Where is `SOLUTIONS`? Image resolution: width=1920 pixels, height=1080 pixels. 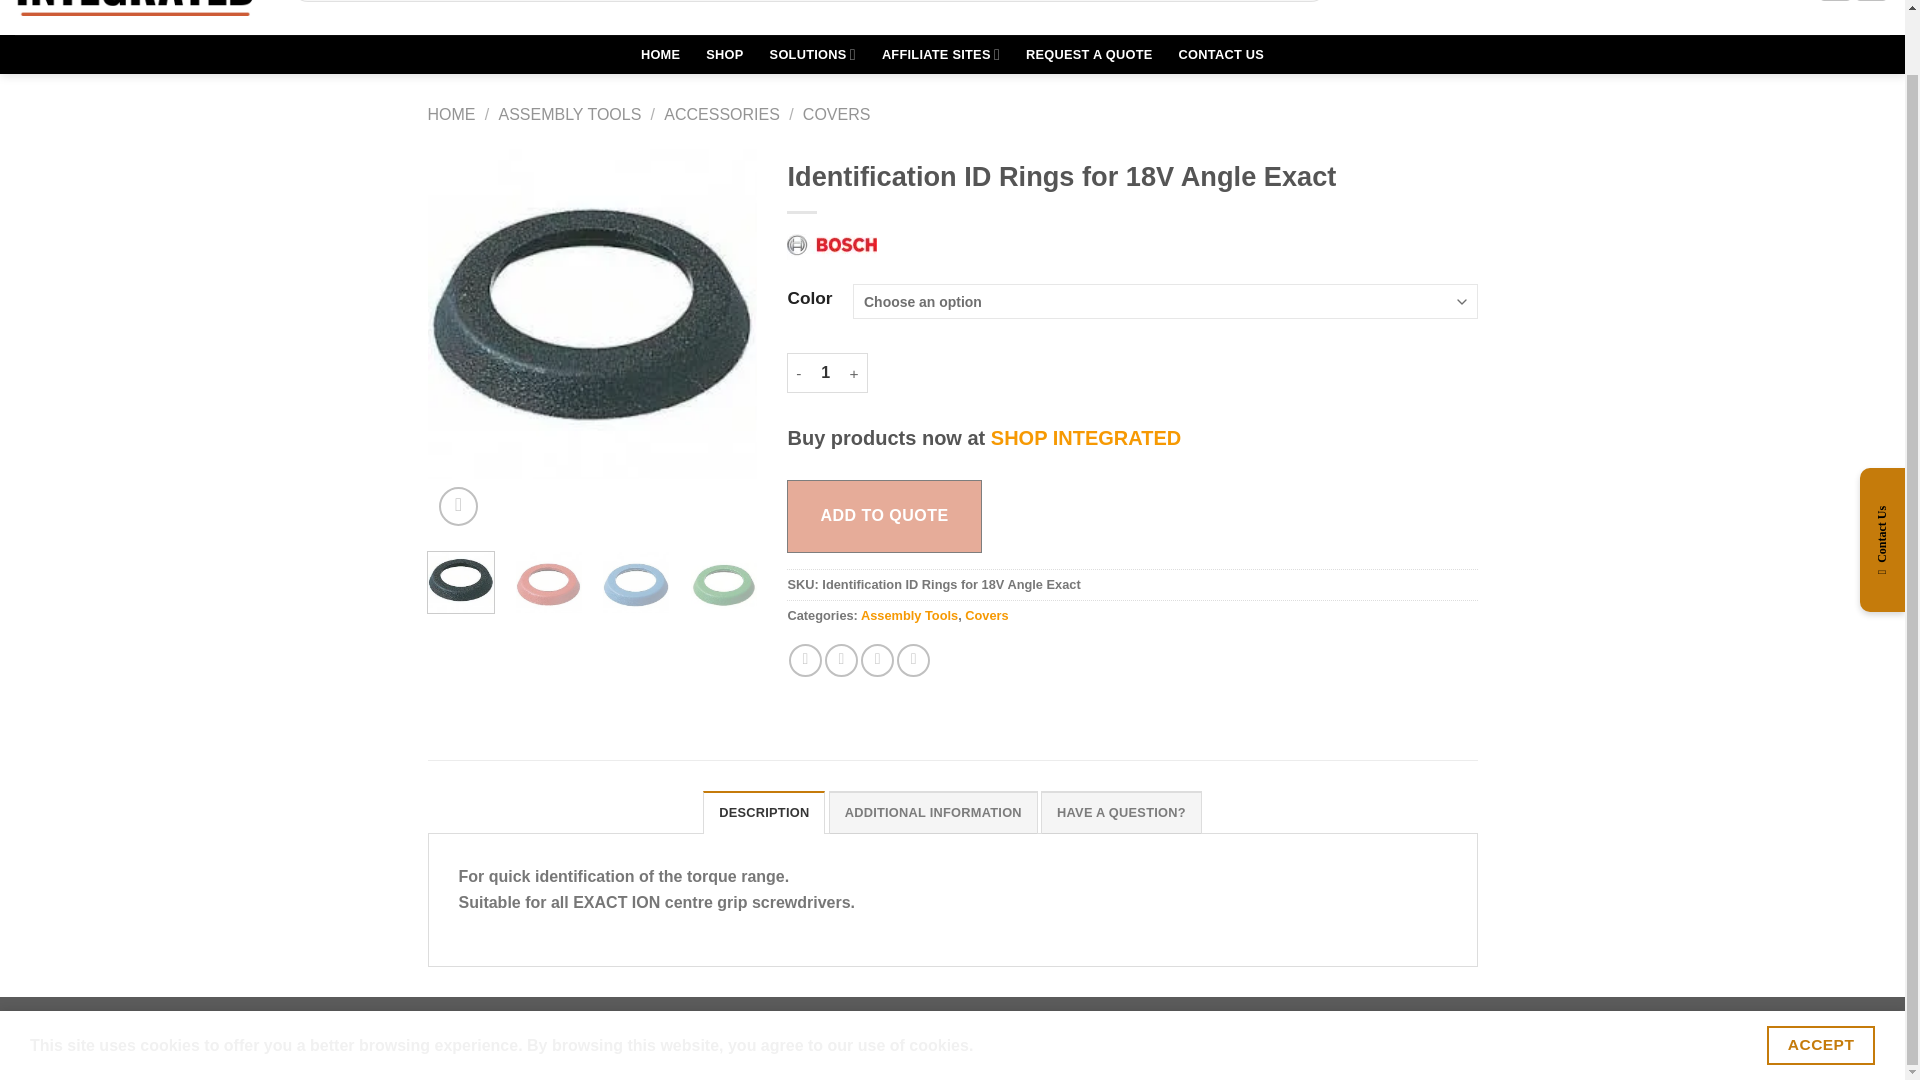
SOLUTIONS is located at coordinates (812, 54).